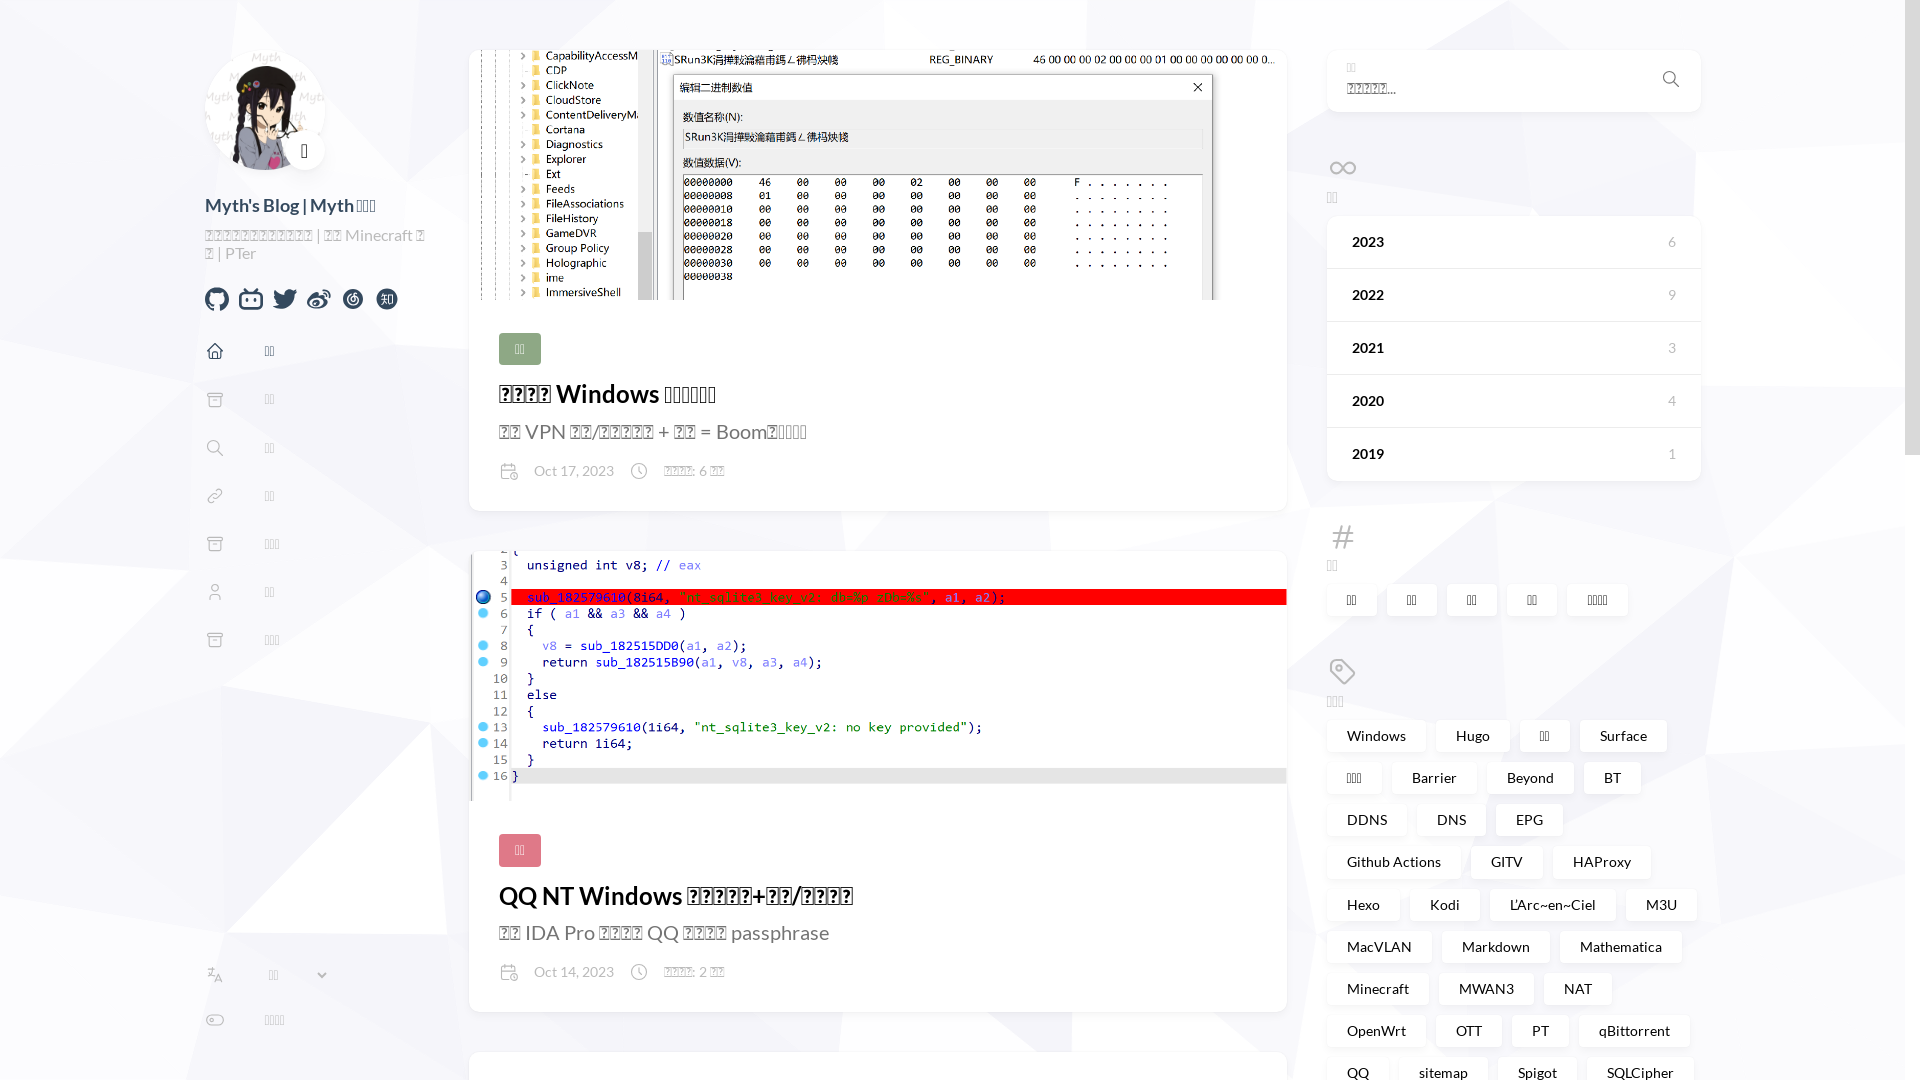  Describe the element at coordinates (1662, 905) in the screenshot. I see `M3U` at that location.